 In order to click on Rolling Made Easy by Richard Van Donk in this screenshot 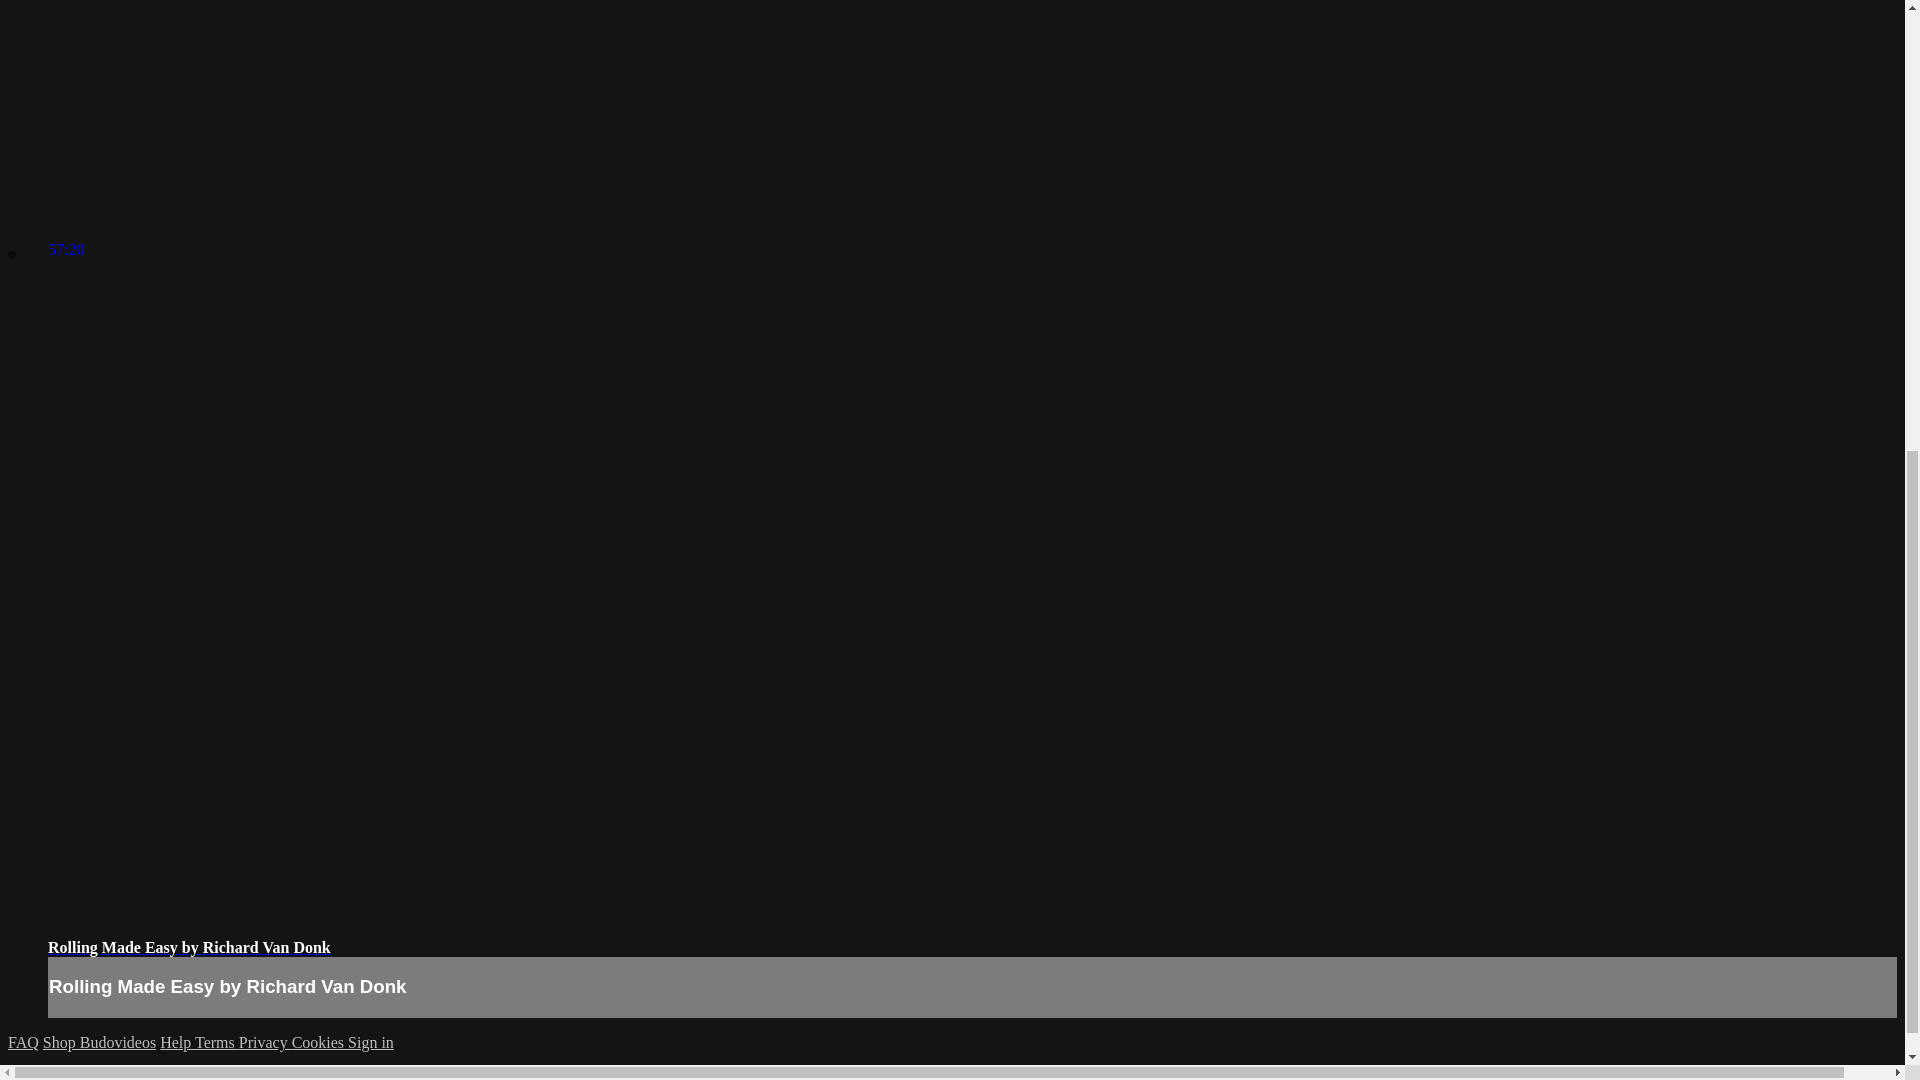, I will do `click(189, 946)`.